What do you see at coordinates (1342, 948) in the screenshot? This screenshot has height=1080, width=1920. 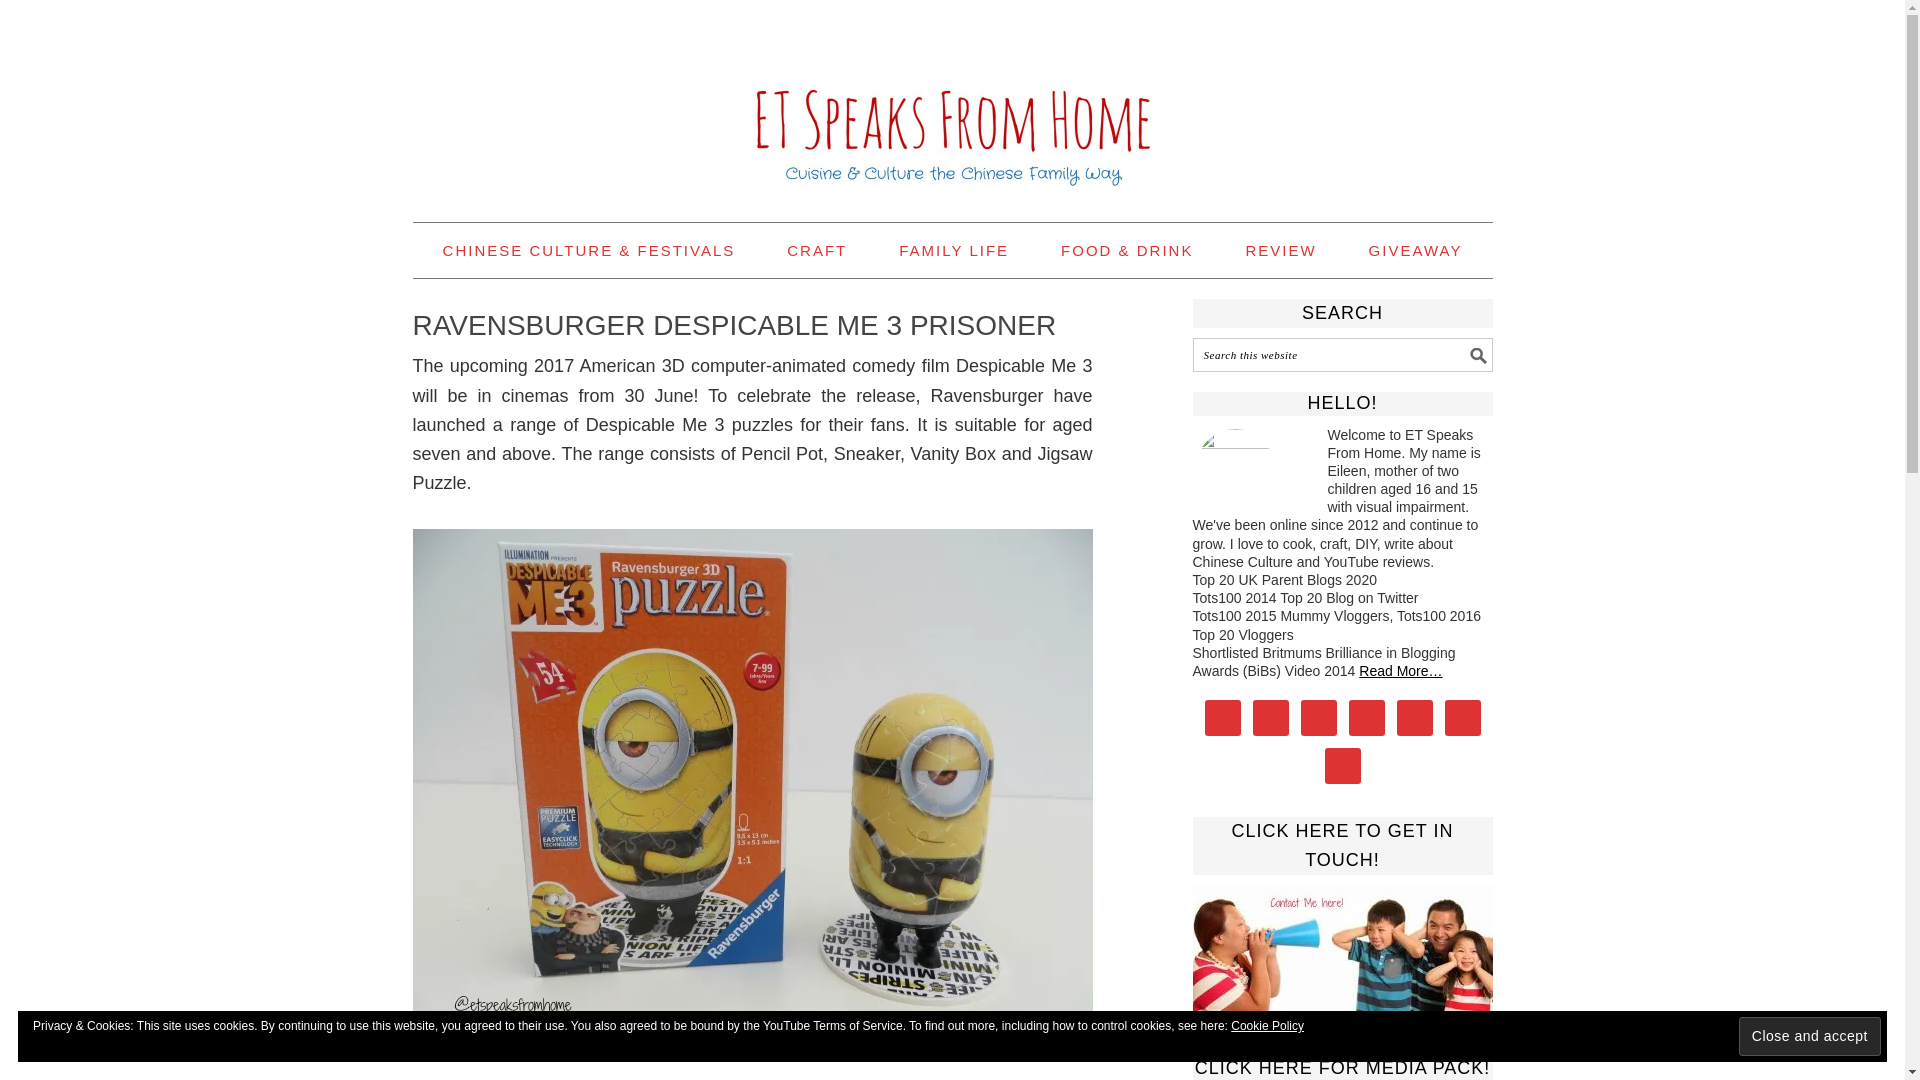 I see `Click here to get in touch!` at bounding box center [1342, 948].